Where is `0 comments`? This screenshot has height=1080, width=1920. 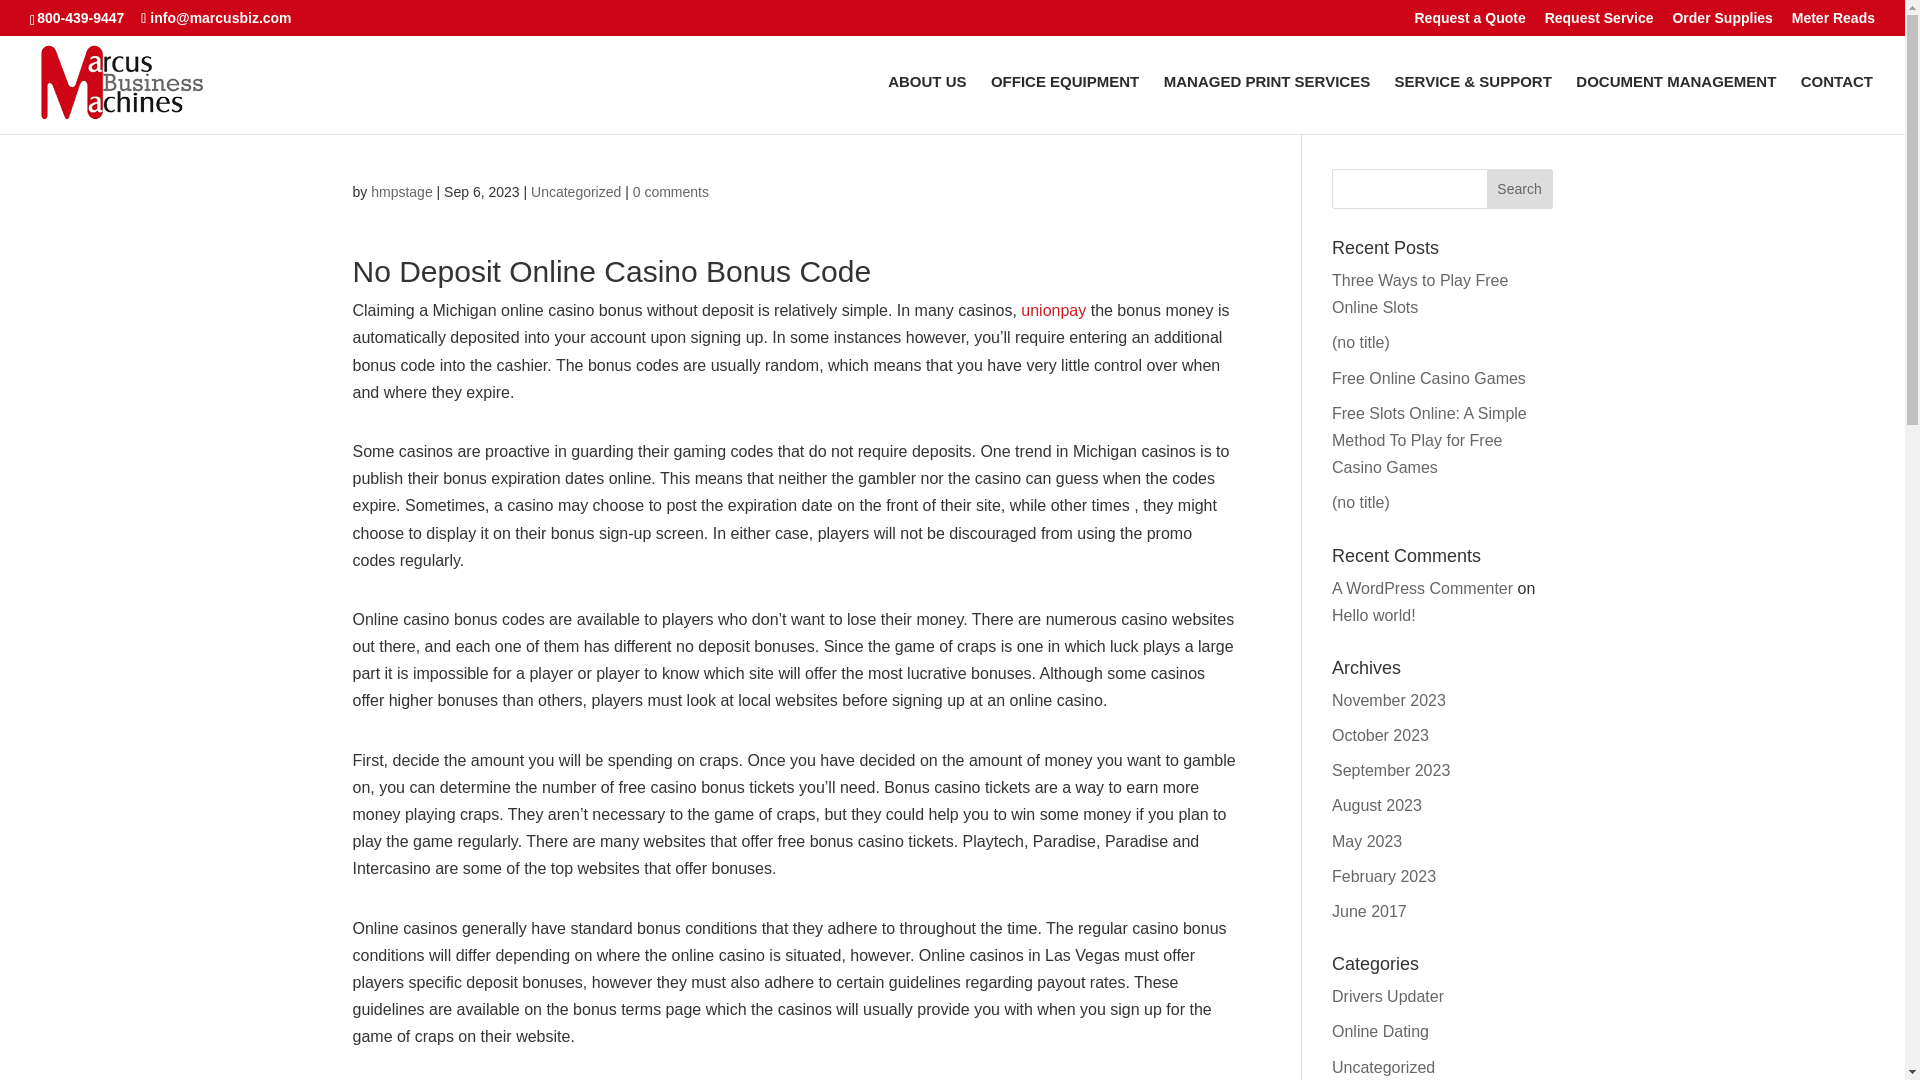 0 comments is located at coordinates (670, 191).